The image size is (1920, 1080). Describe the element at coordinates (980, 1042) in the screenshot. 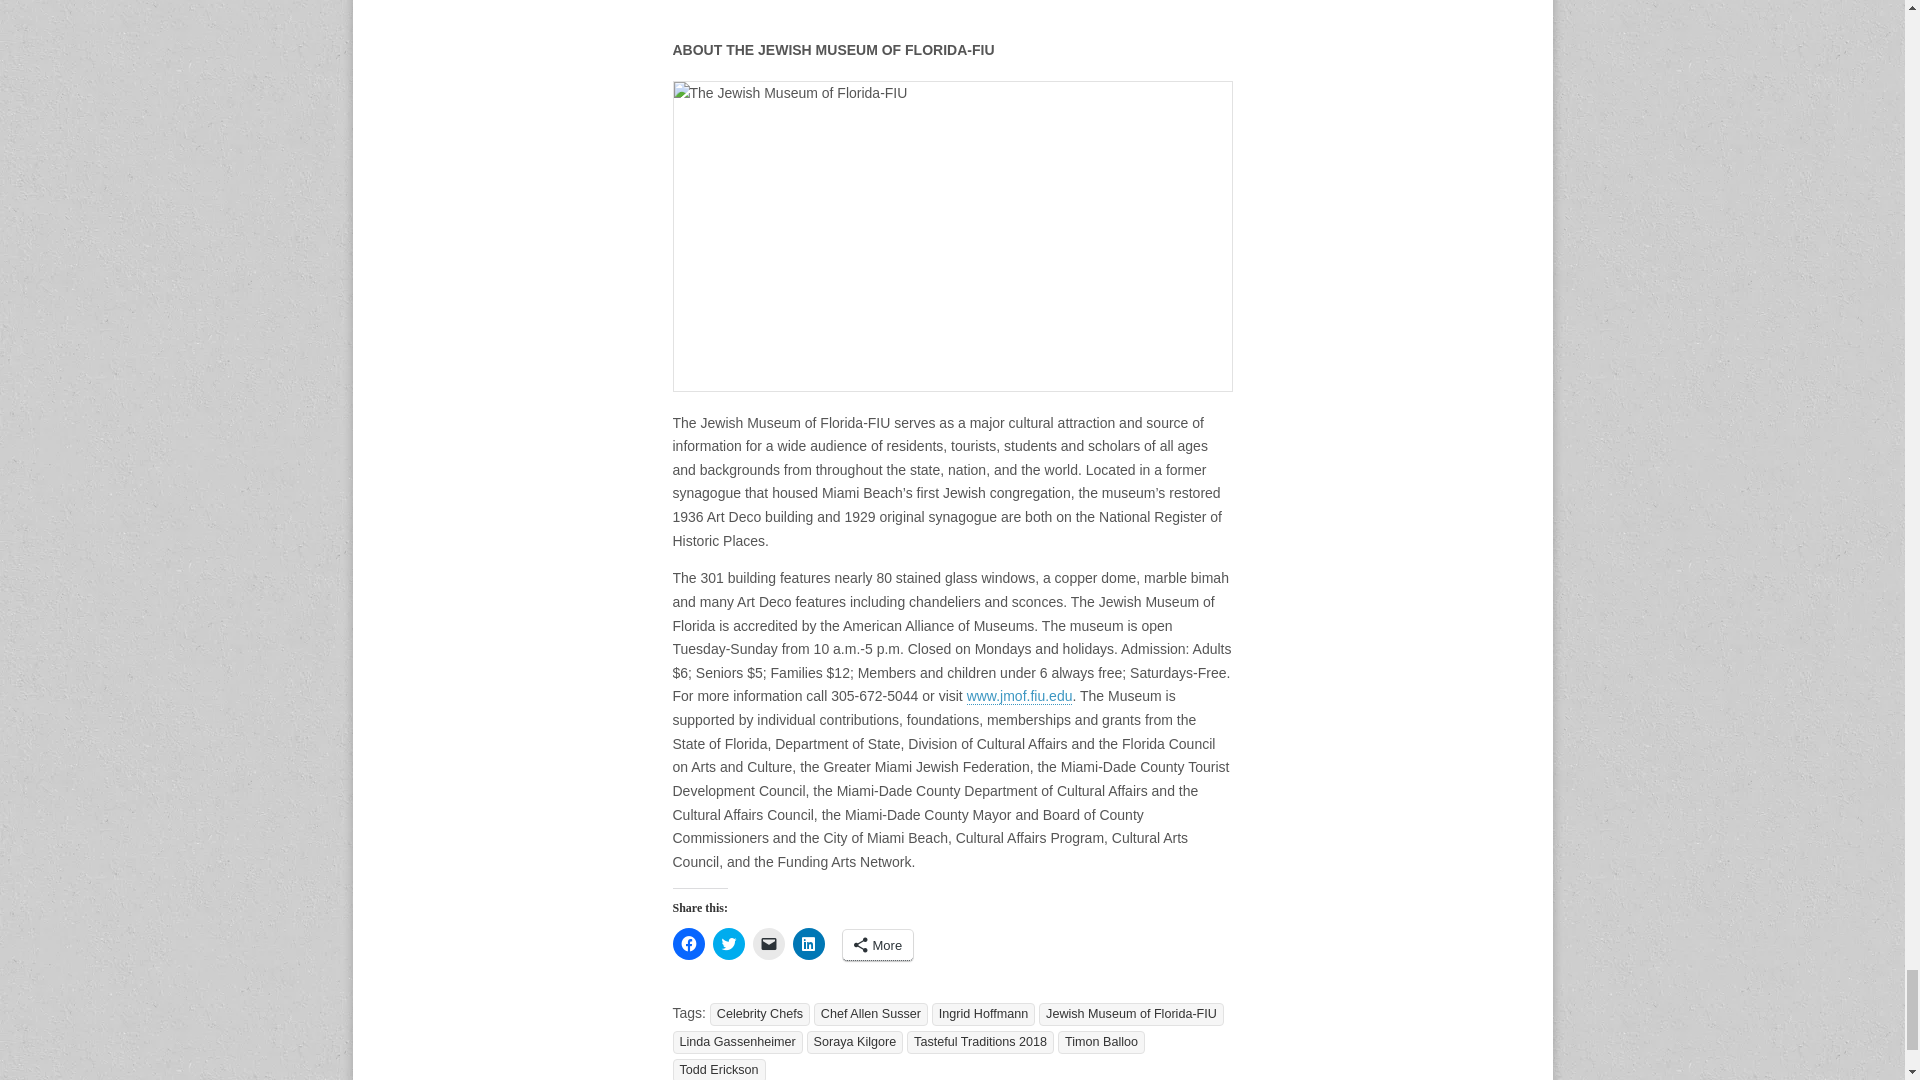

I see `Tasteful Traditions 2018` at that location.